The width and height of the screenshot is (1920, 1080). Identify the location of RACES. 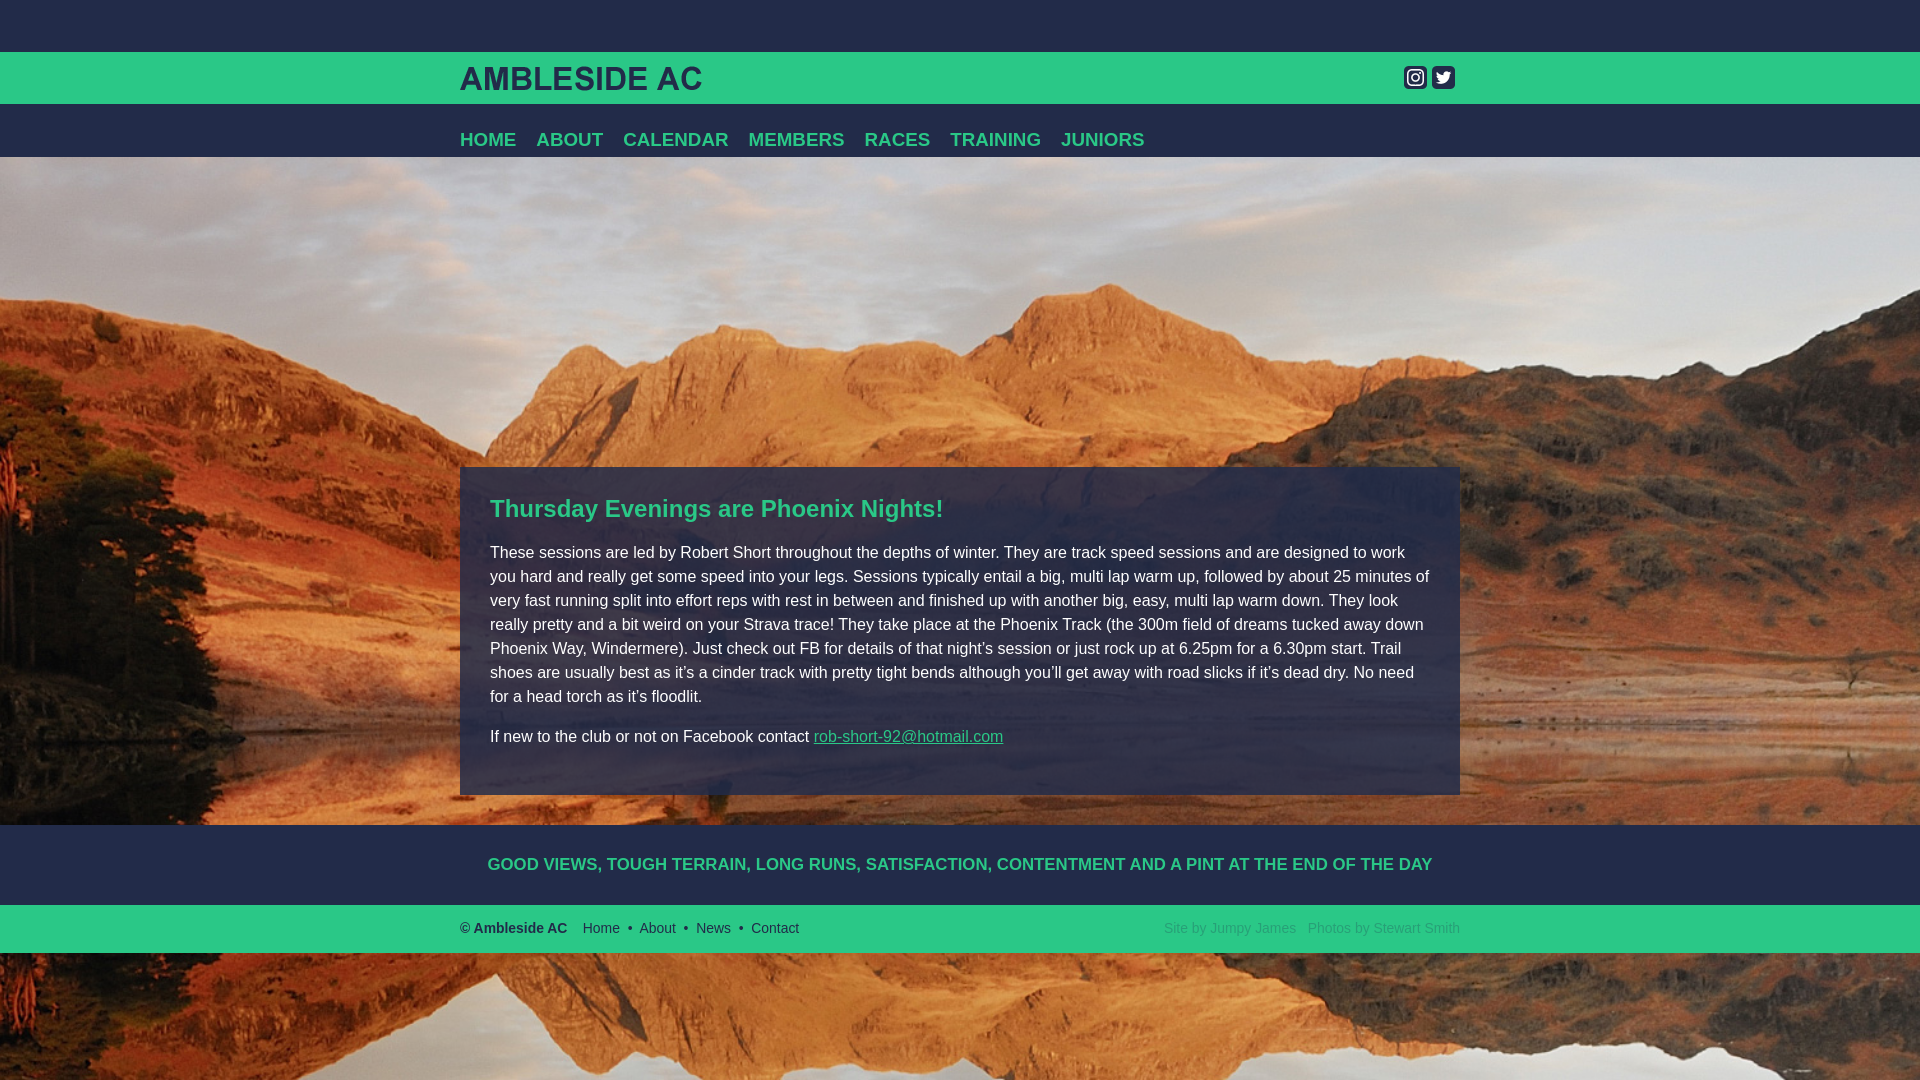
(898, 136).